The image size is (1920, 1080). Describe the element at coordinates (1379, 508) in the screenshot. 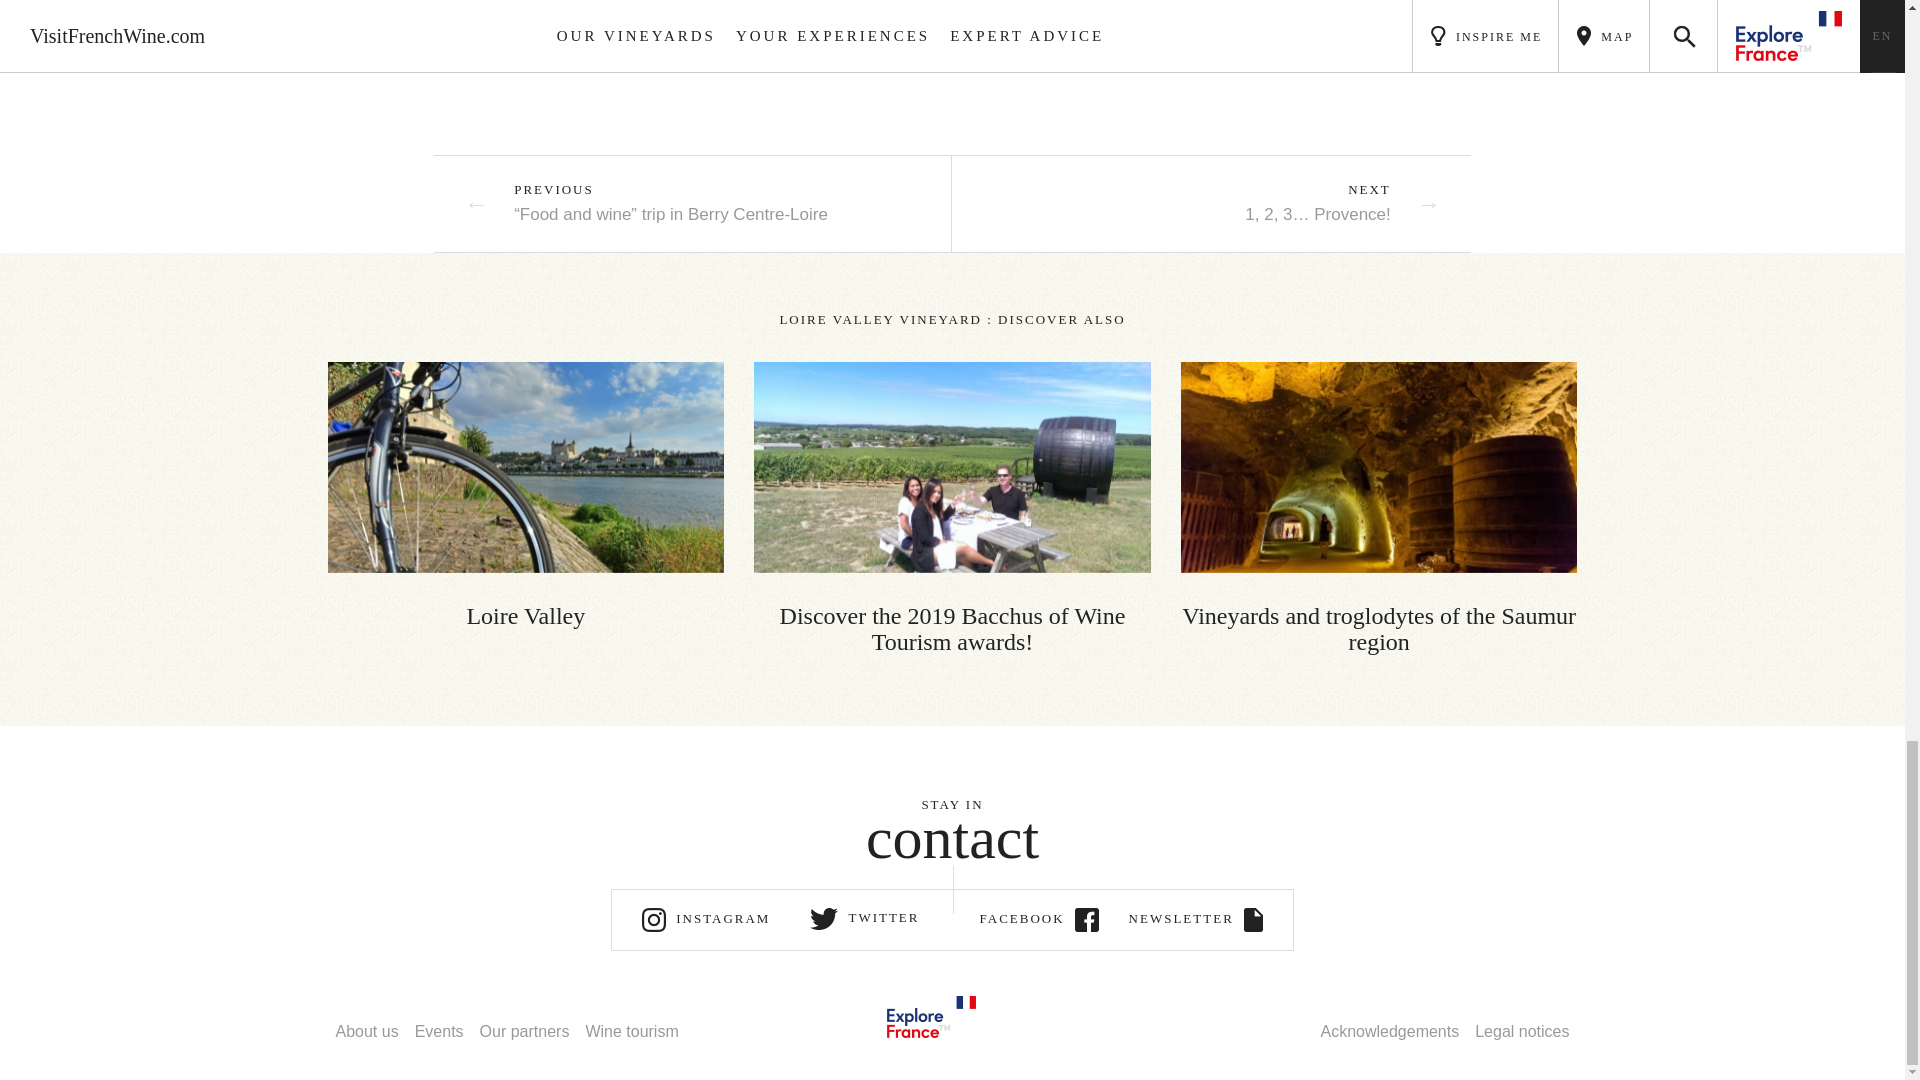

I see `Vineyards and troglodytes of the Saumur region` at that location.